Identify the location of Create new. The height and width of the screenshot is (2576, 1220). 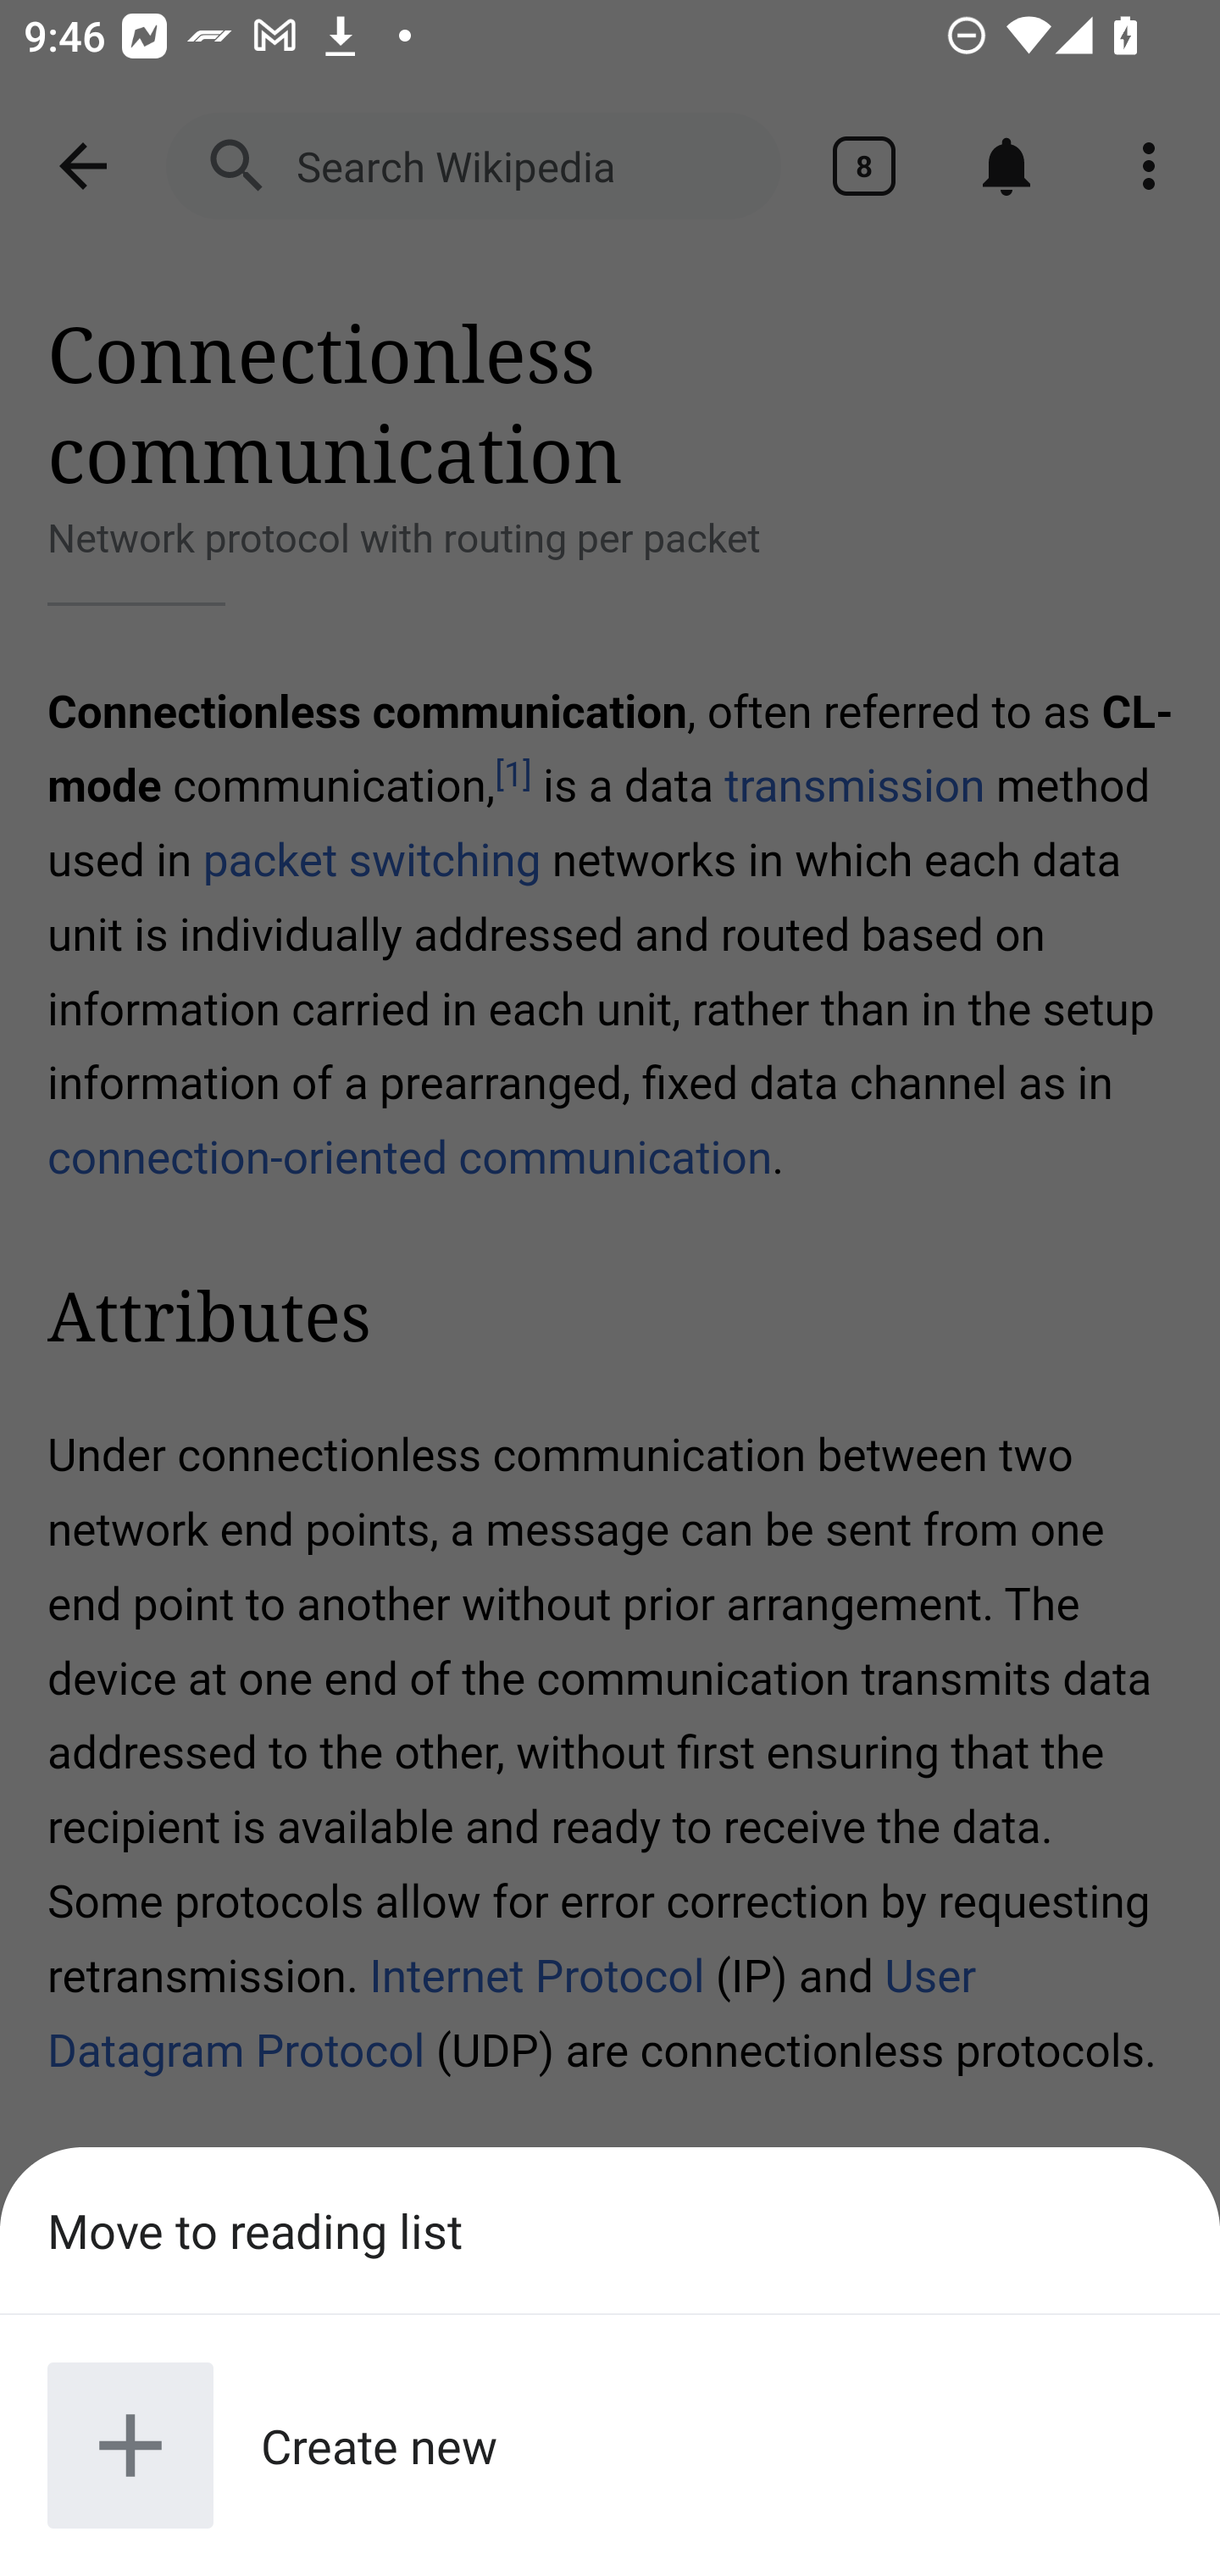
(610, 2446).